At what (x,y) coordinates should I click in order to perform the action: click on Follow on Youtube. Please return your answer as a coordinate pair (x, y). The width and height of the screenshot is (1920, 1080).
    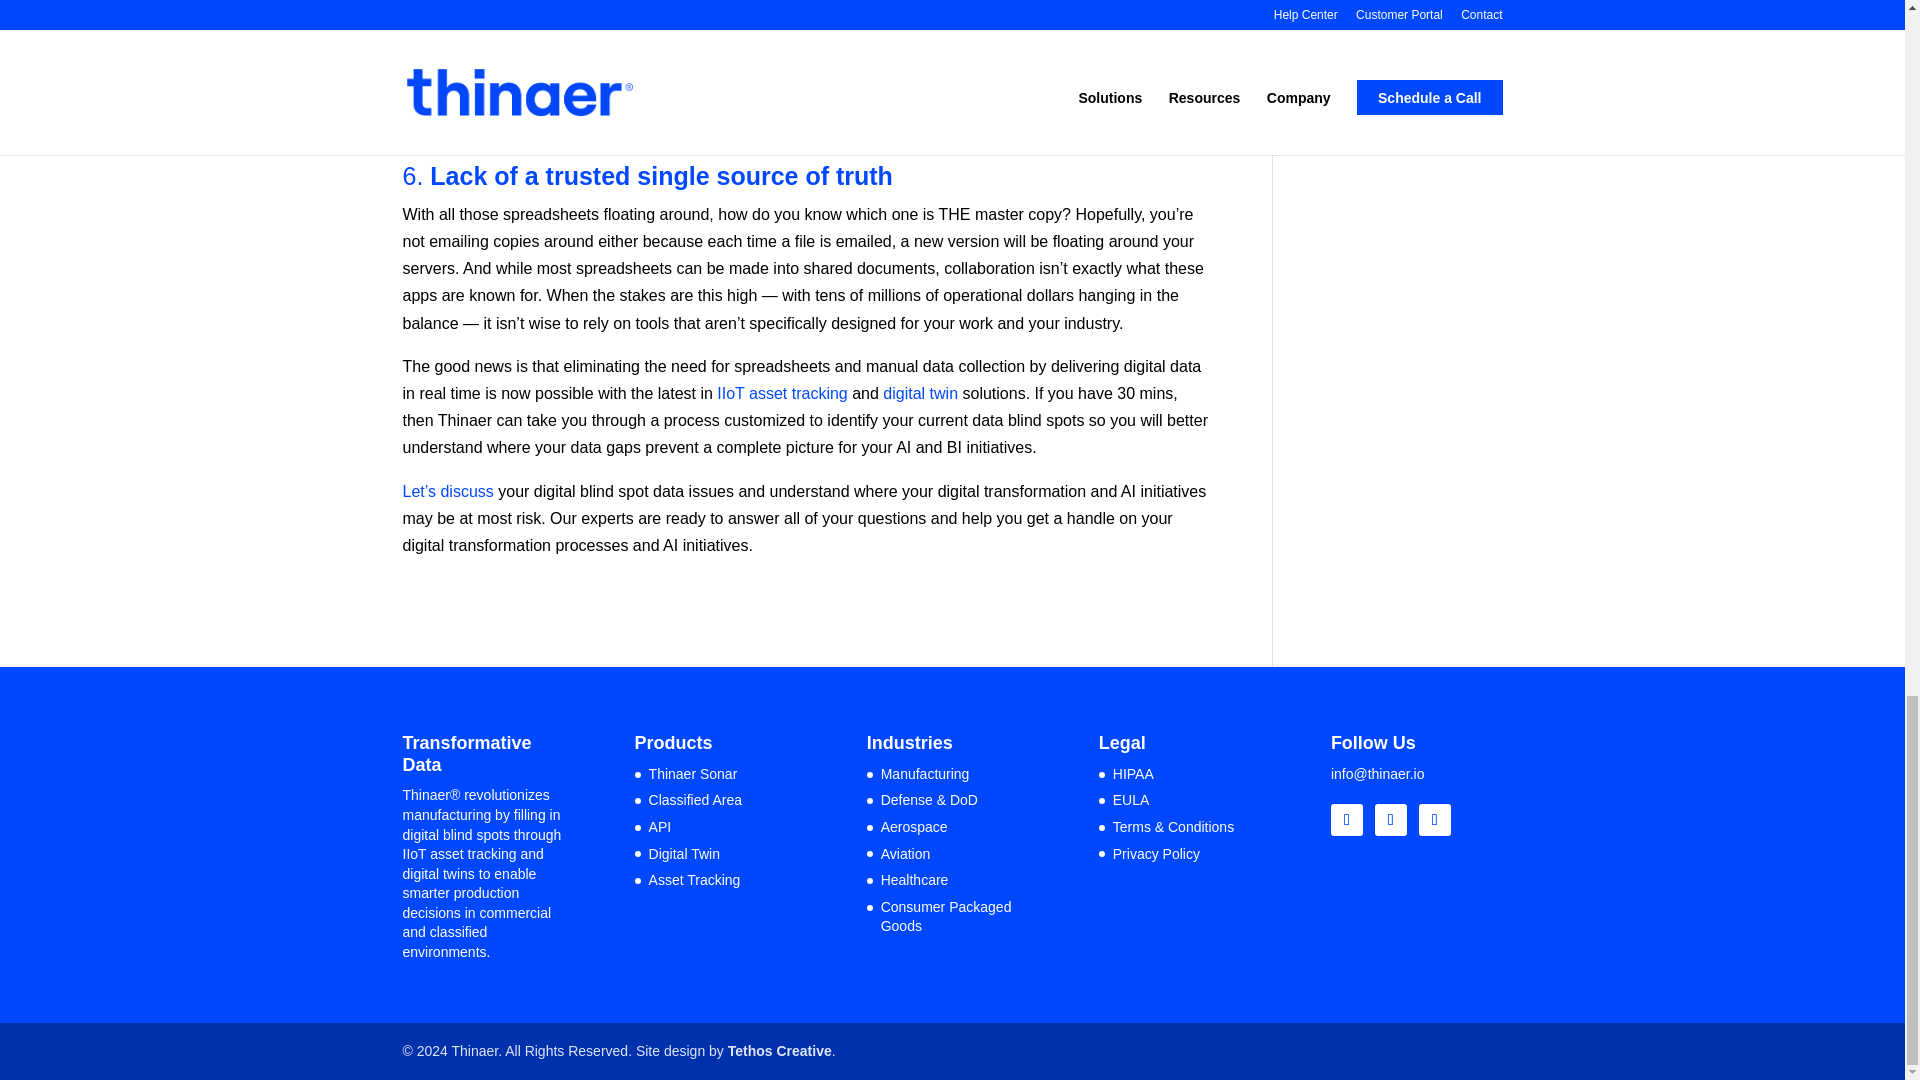
    Looking at the image, I should click on (1434, 819).